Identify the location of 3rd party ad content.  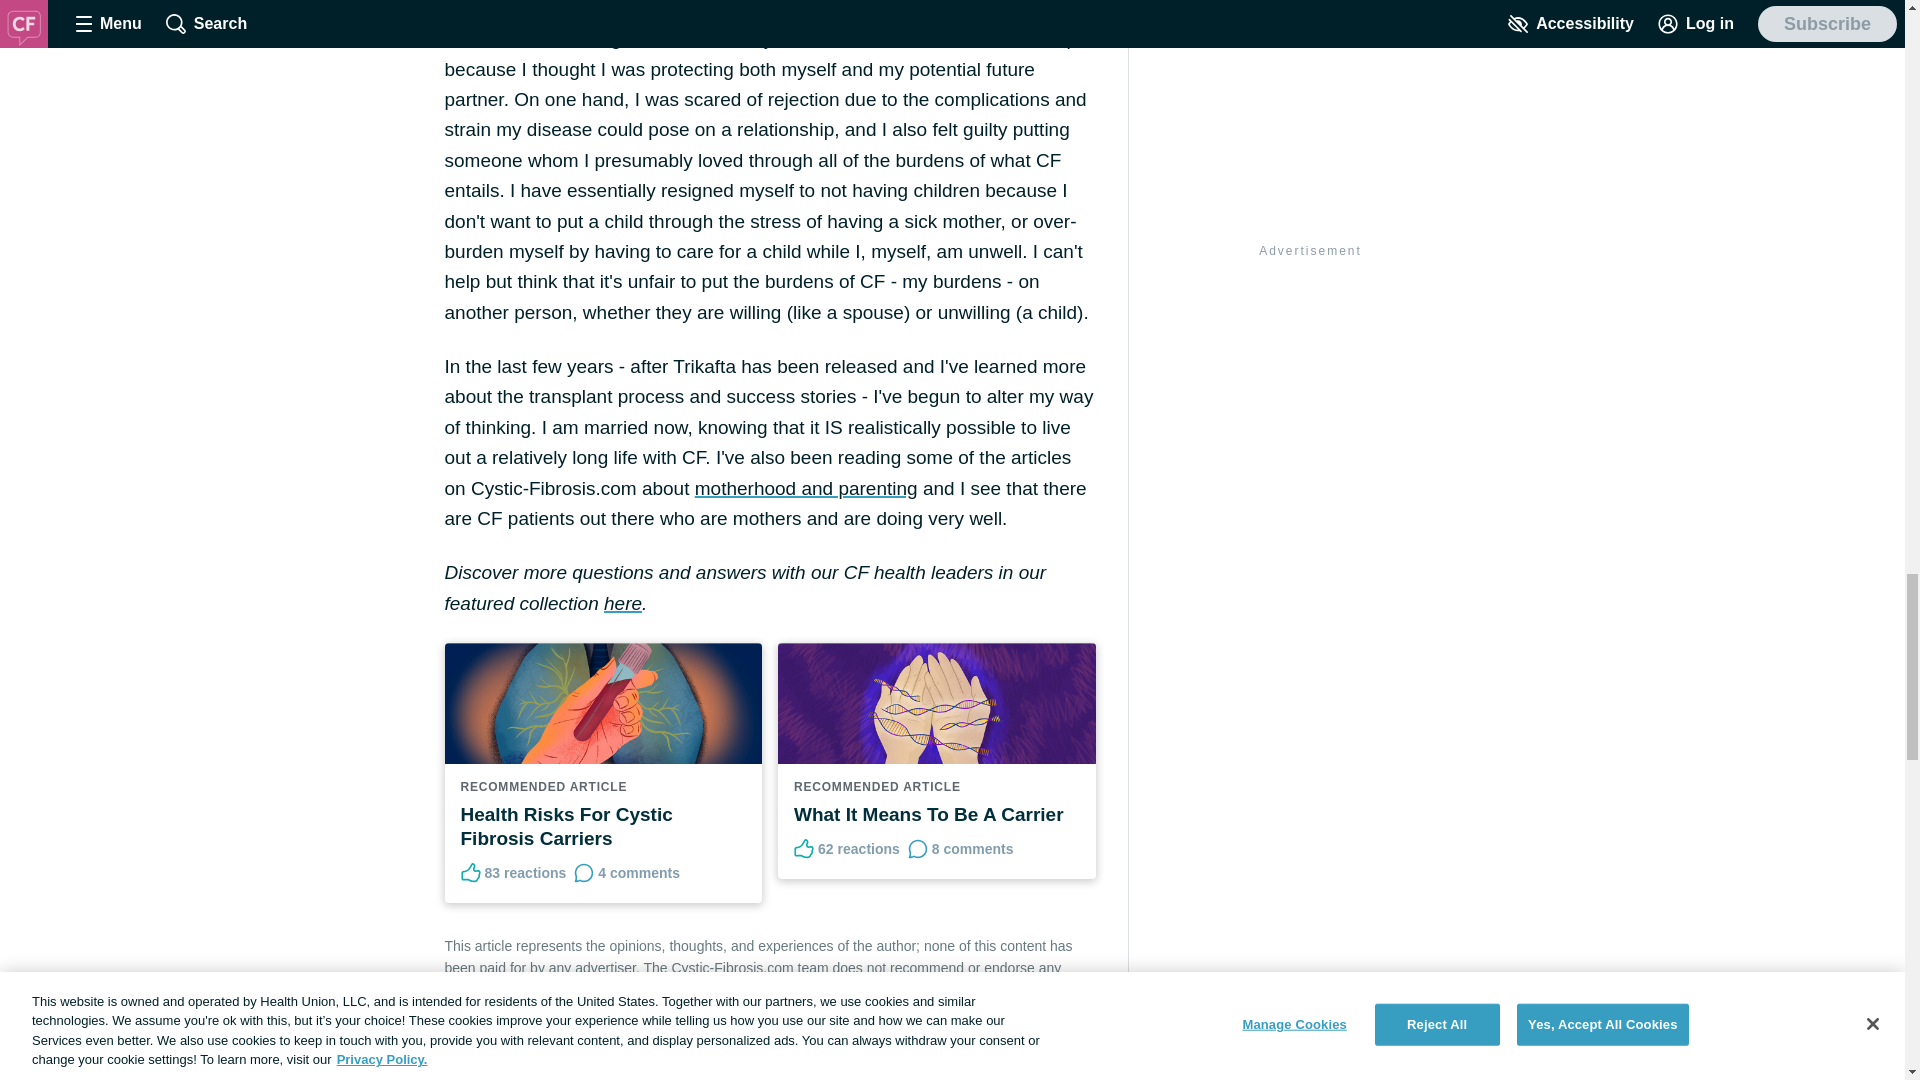
(1309, 388).